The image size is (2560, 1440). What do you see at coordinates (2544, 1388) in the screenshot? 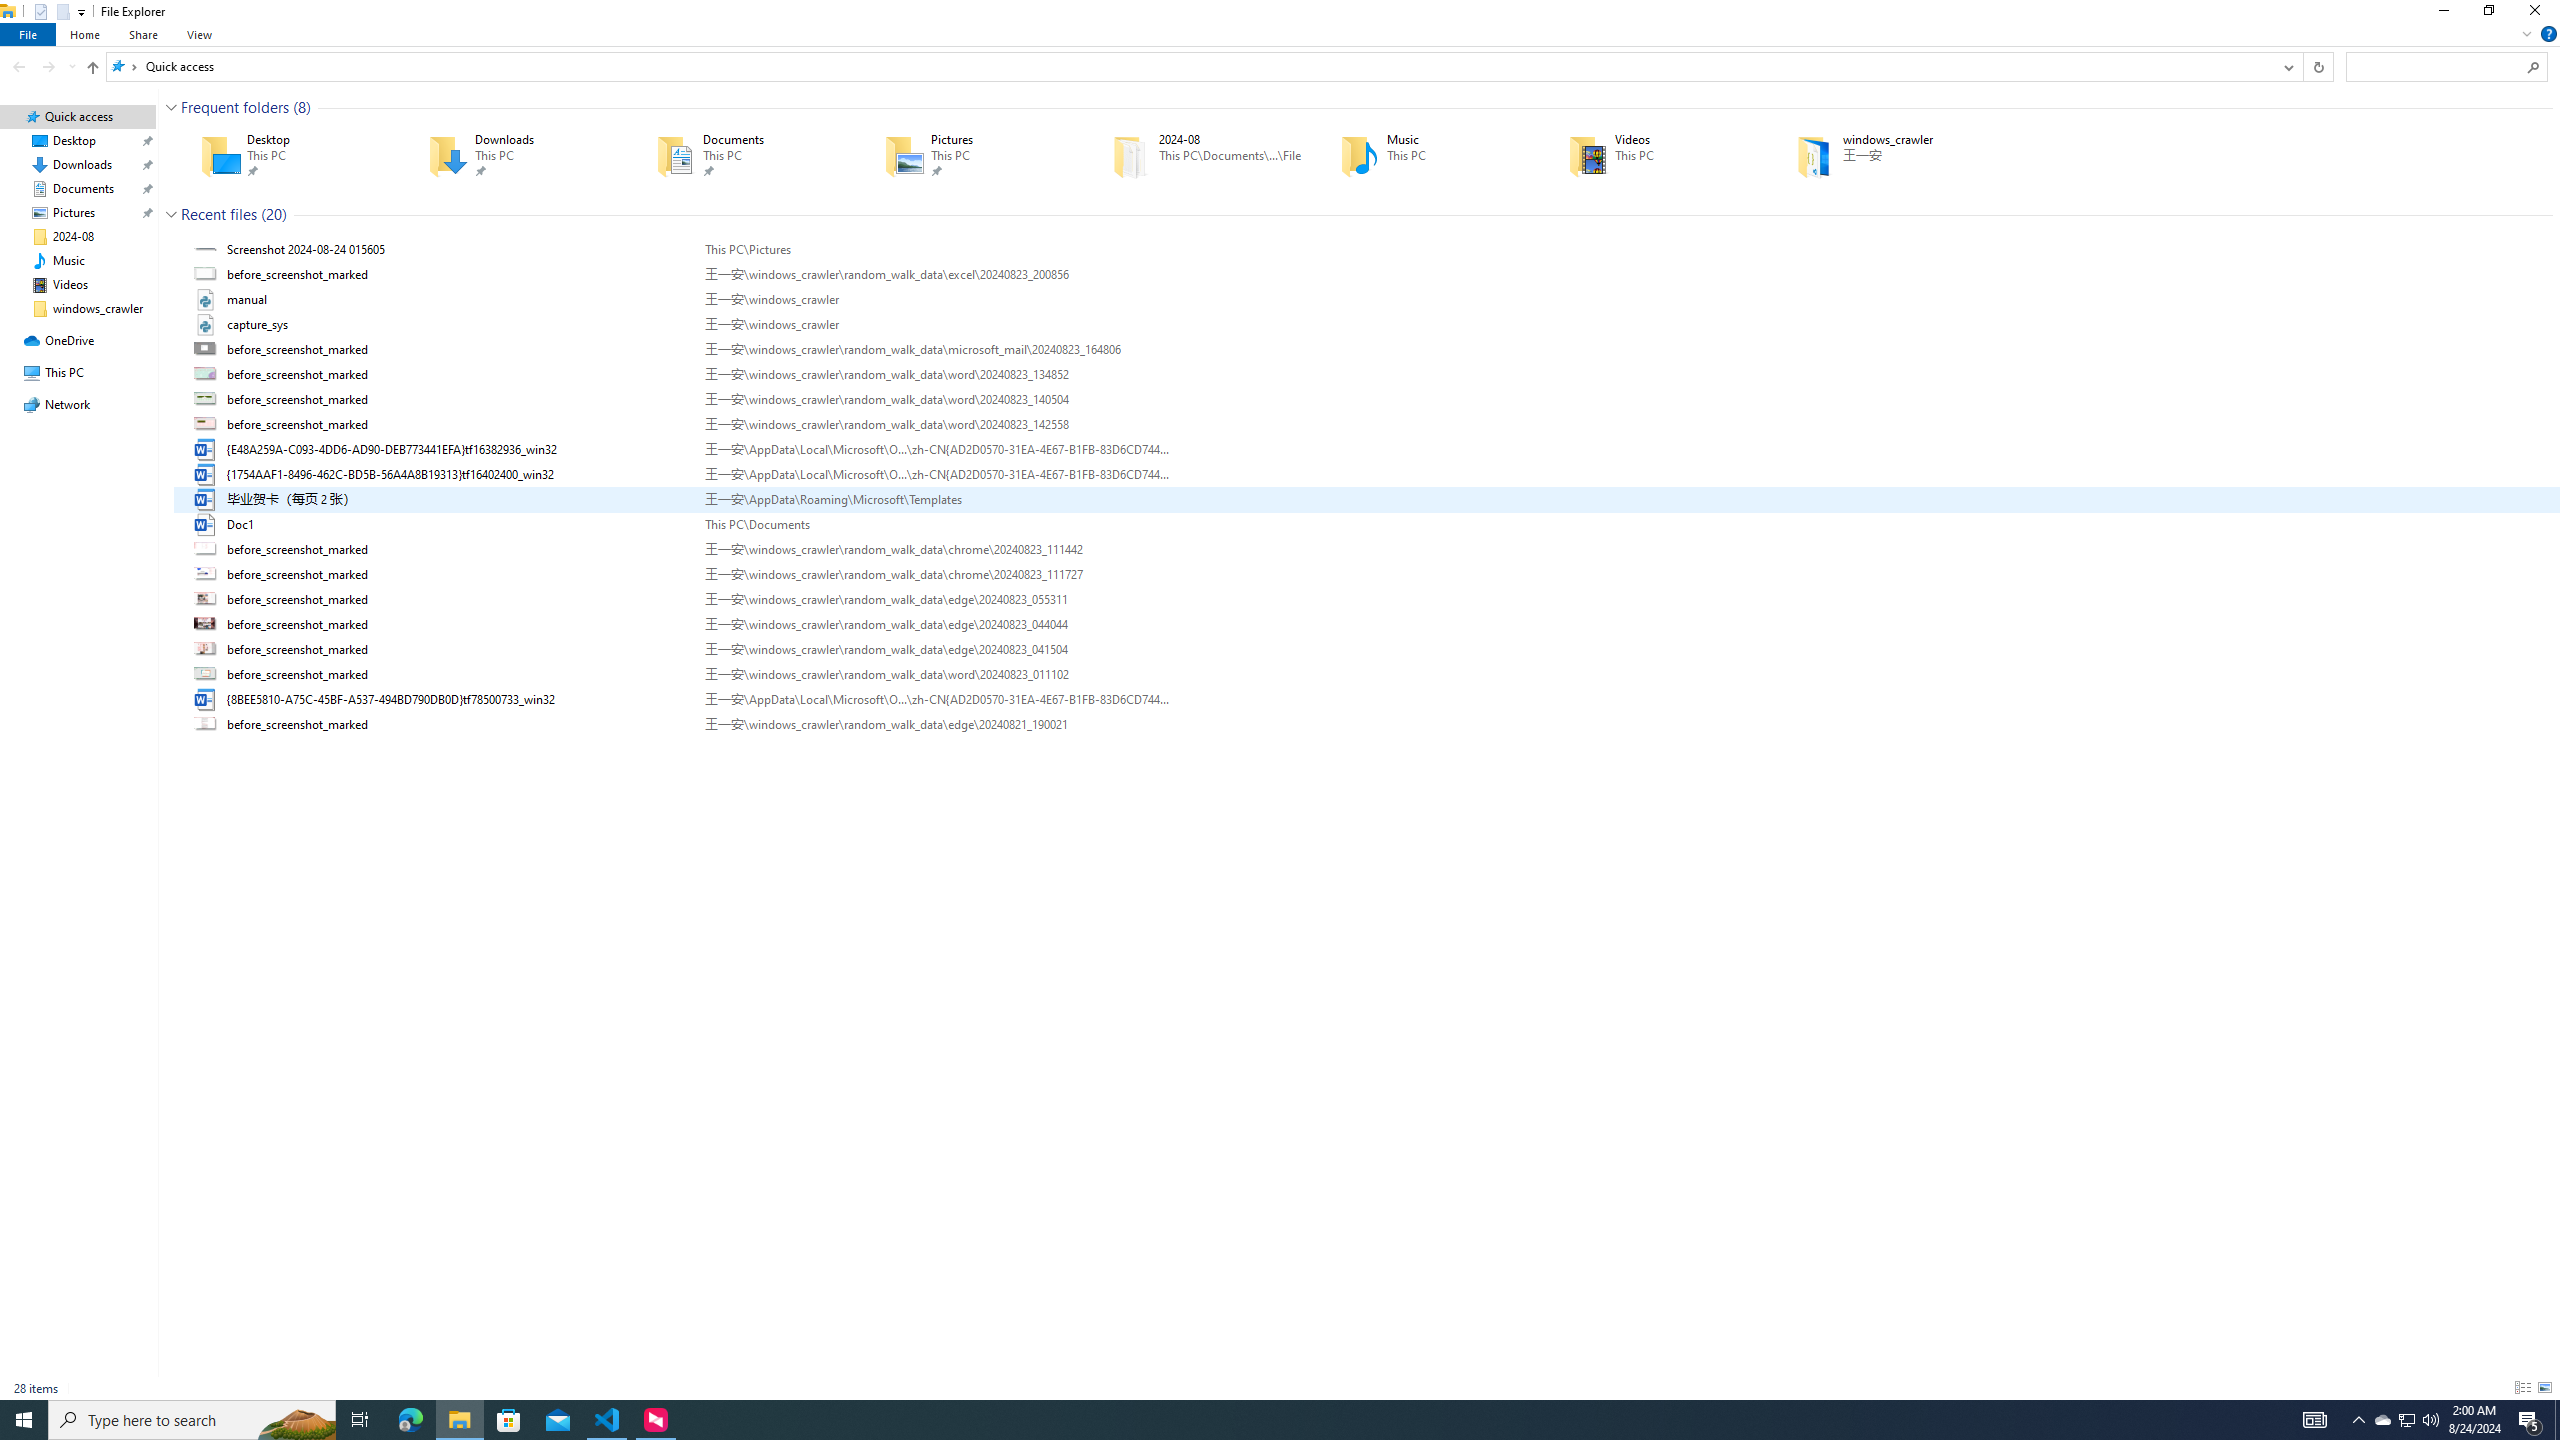
I see `Large Icons` at bounding box center [2544, 1388].